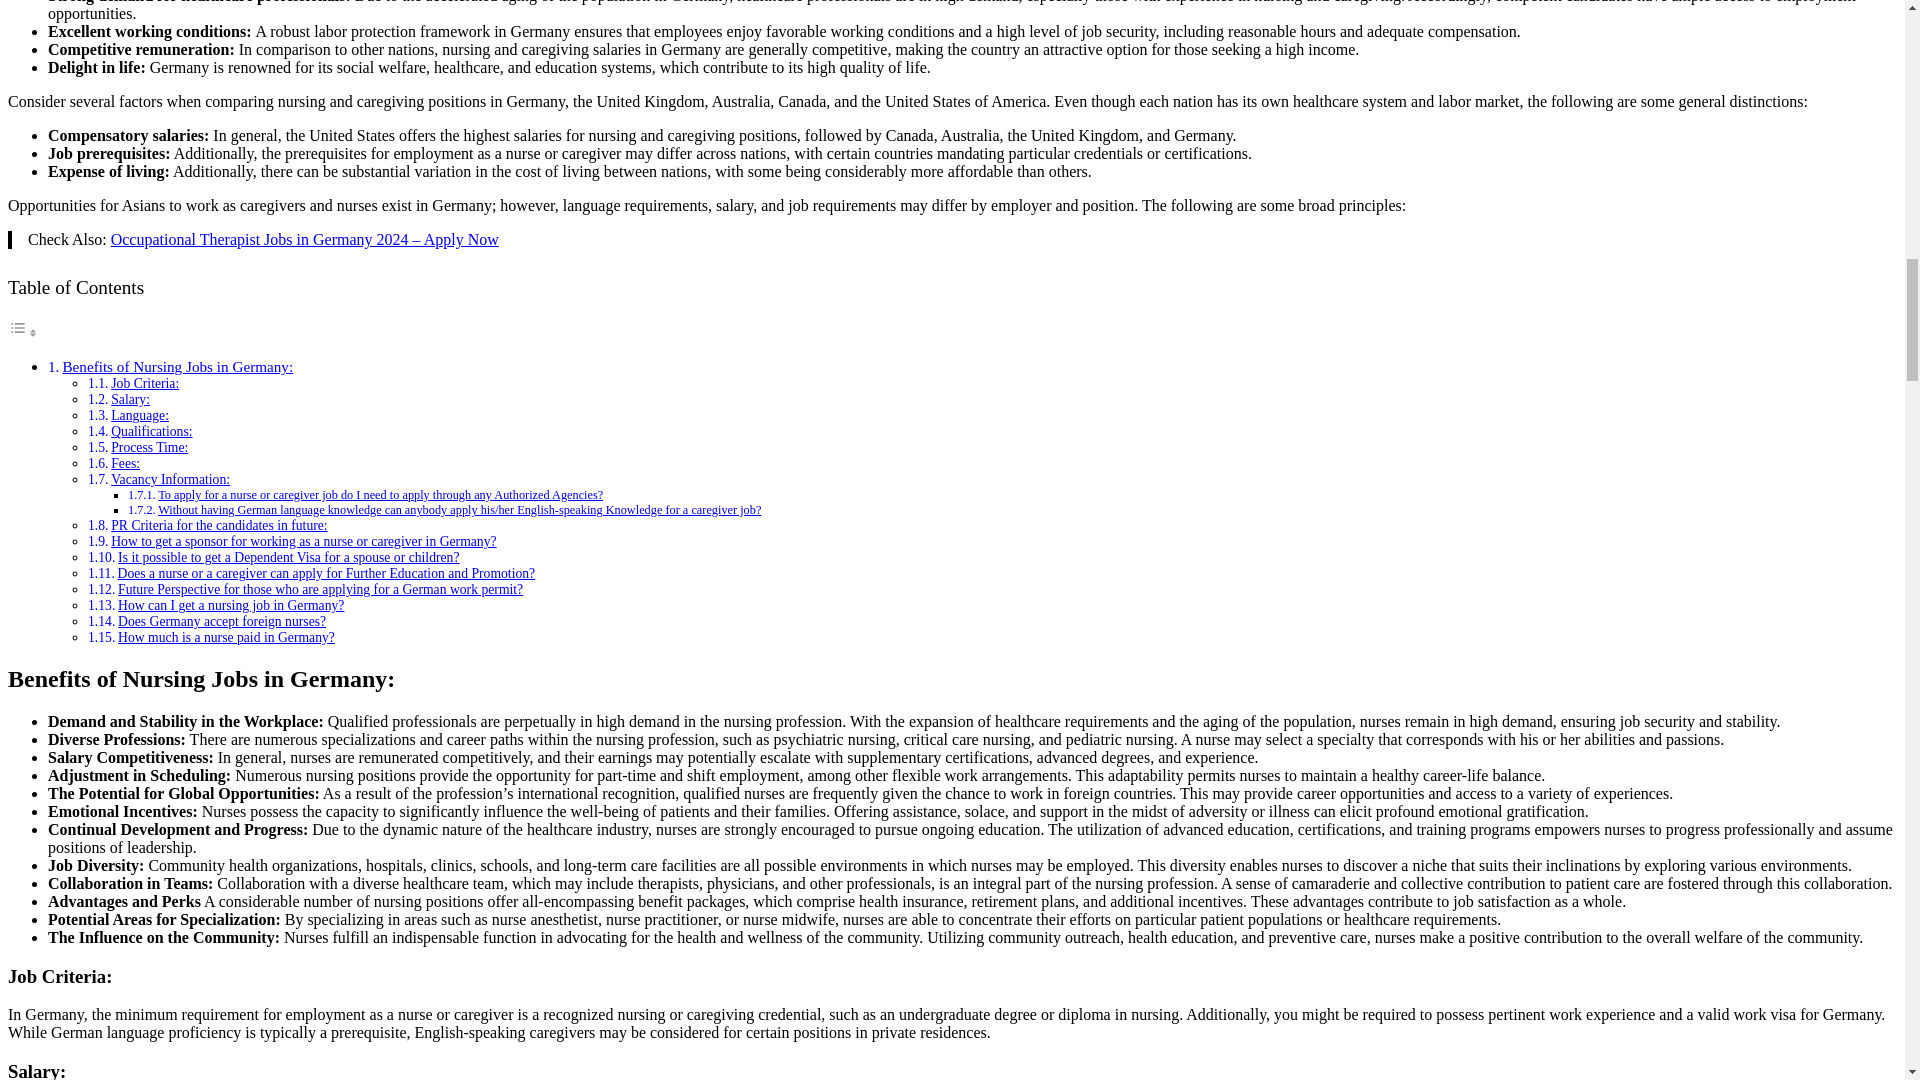 This screenshot has height=1080, width=1920. Describe the element at coordinates (126, 462) in the screenshot. I see `Fees:` at that location.